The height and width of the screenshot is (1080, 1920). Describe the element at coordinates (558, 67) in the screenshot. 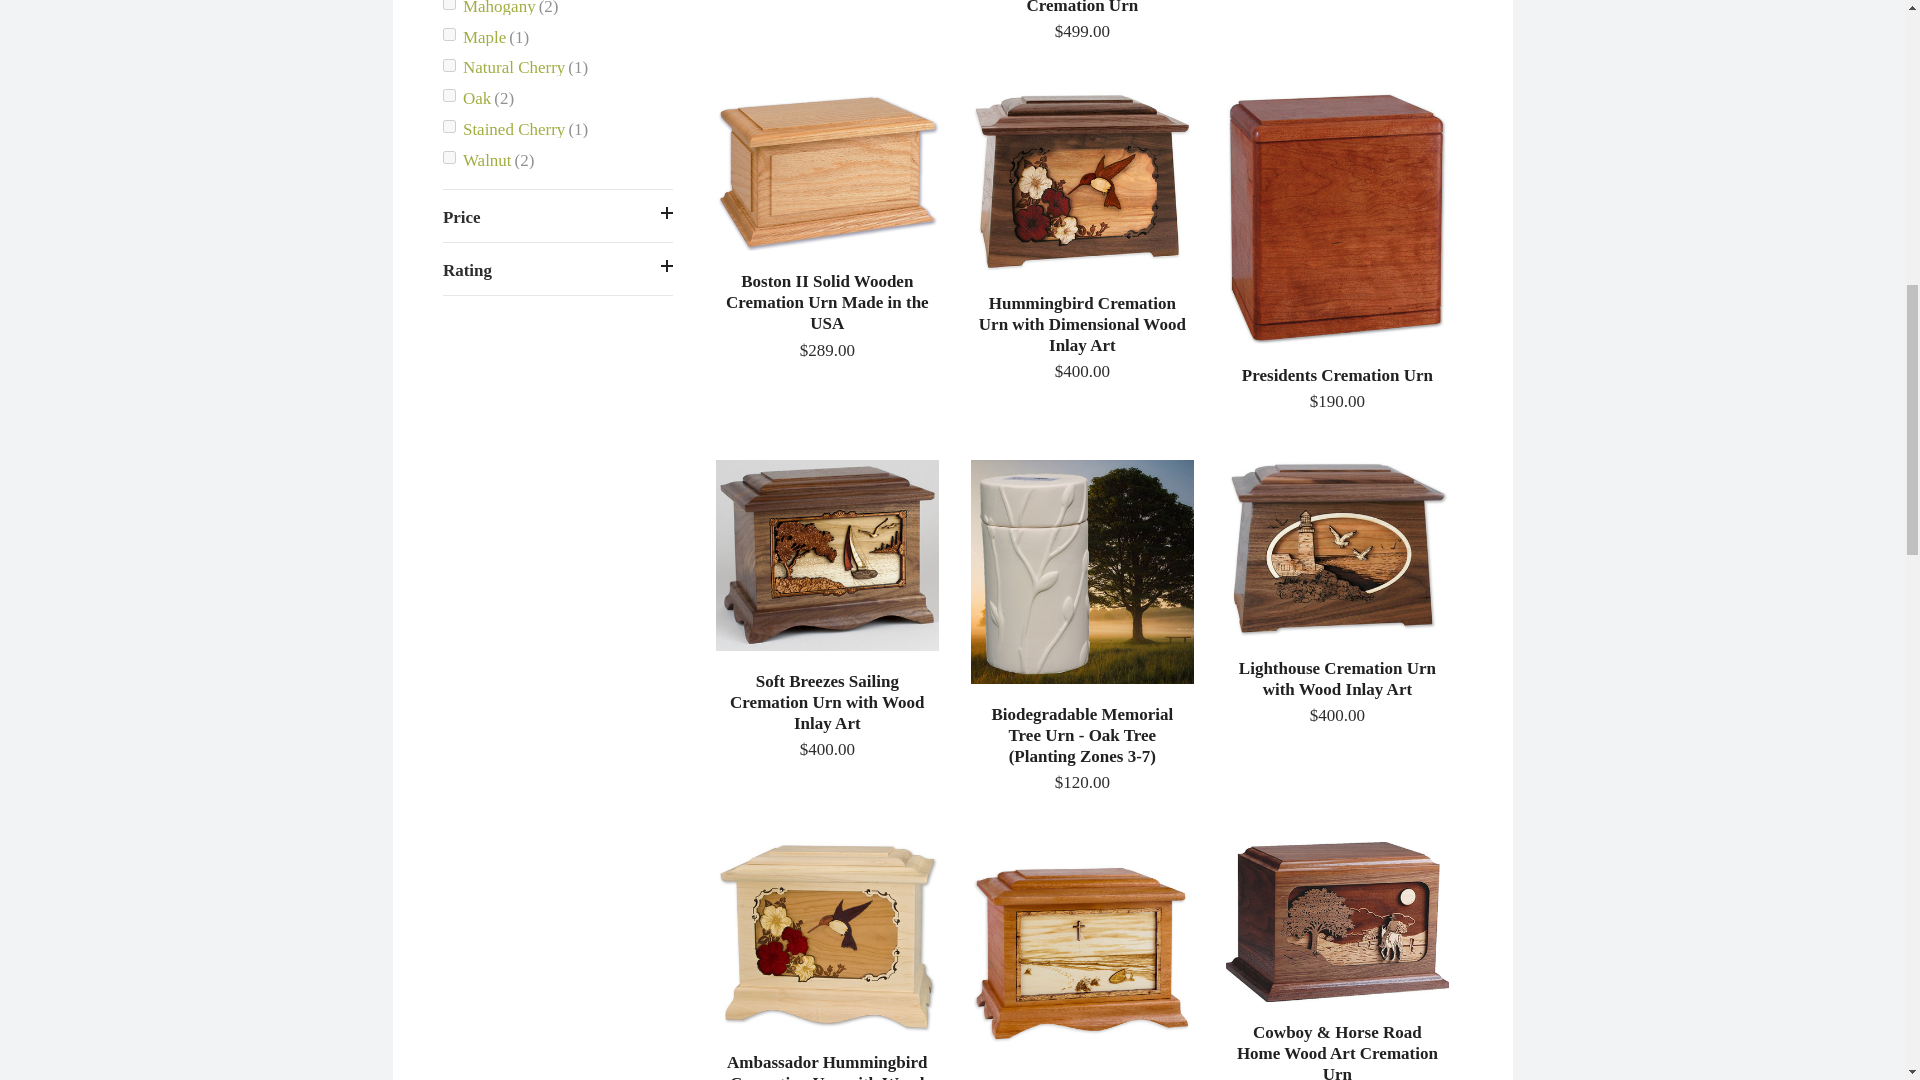

I see `Natural Cherry` at that location.